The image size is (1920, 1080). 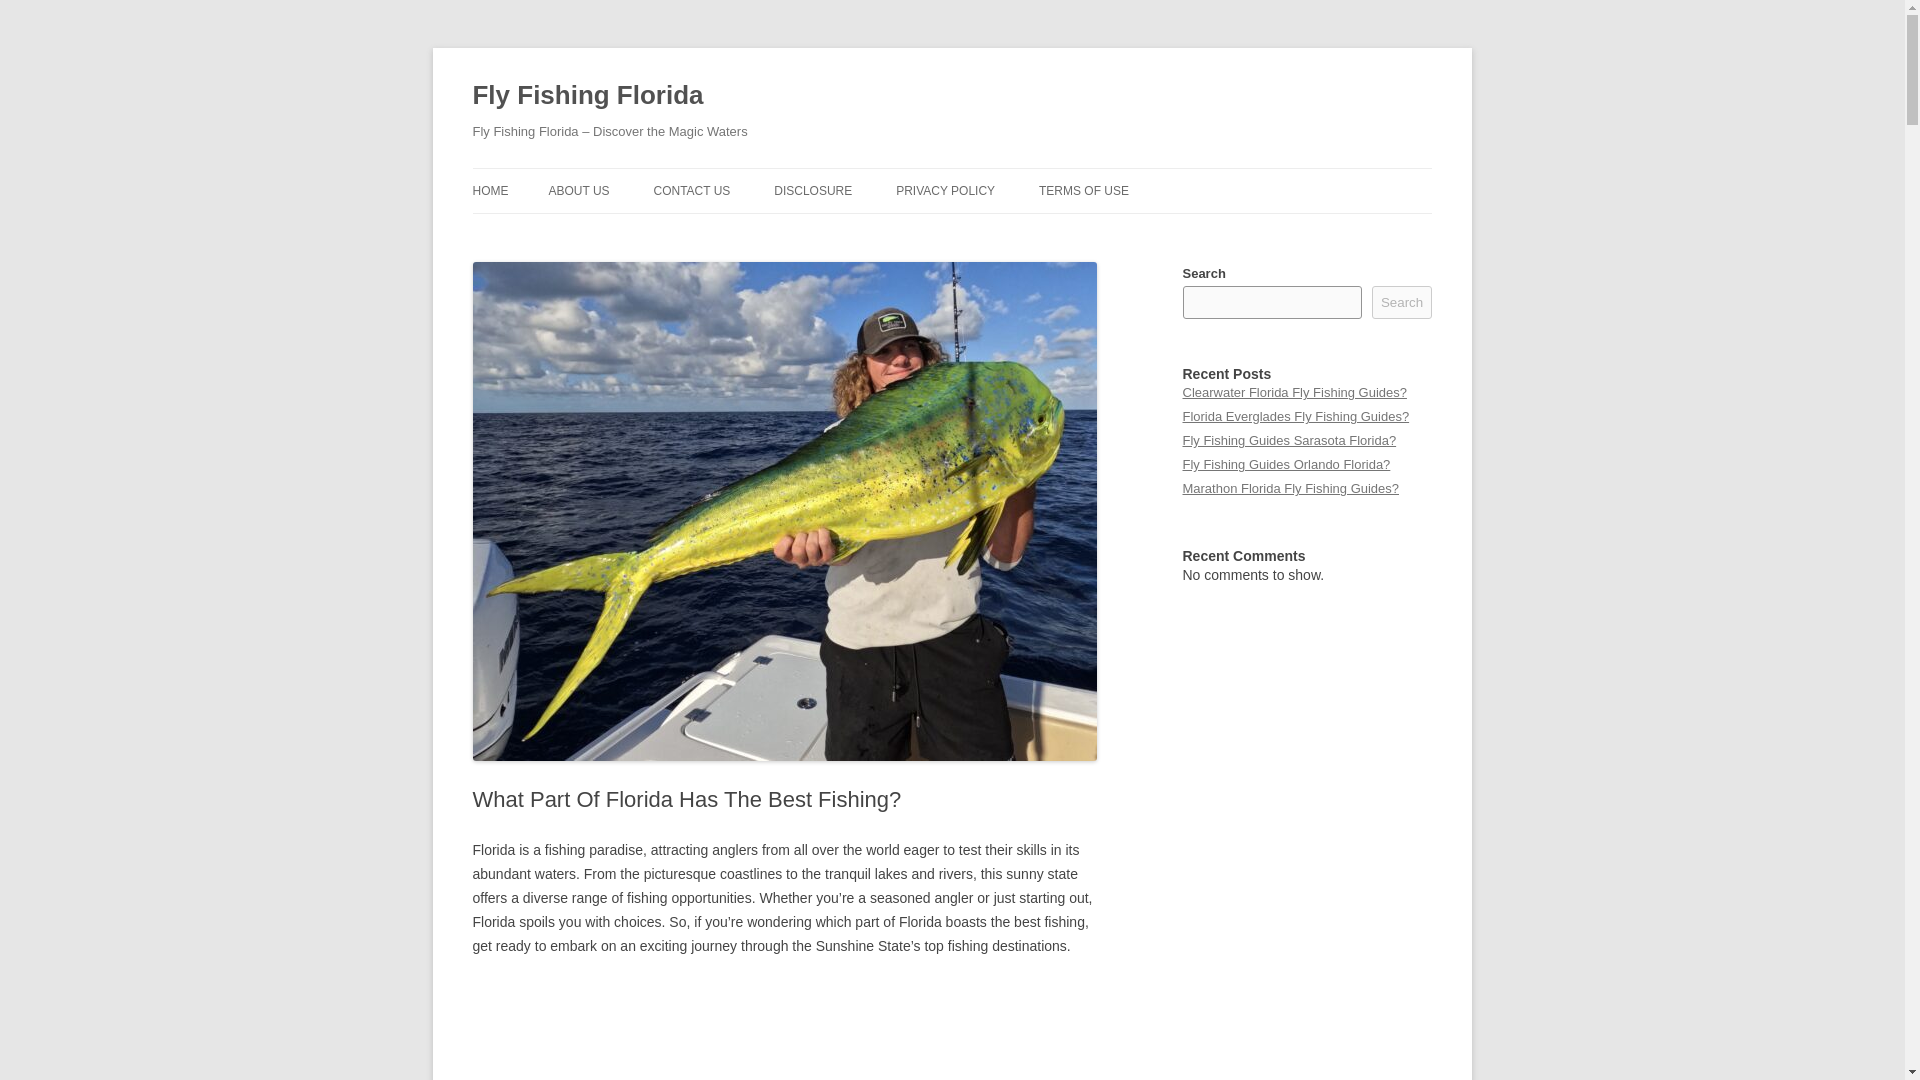 What do you see at coordinates (587, 96) in the screenshot?
I see `Fly Fishing Florida` at bounding box center [587, 96].